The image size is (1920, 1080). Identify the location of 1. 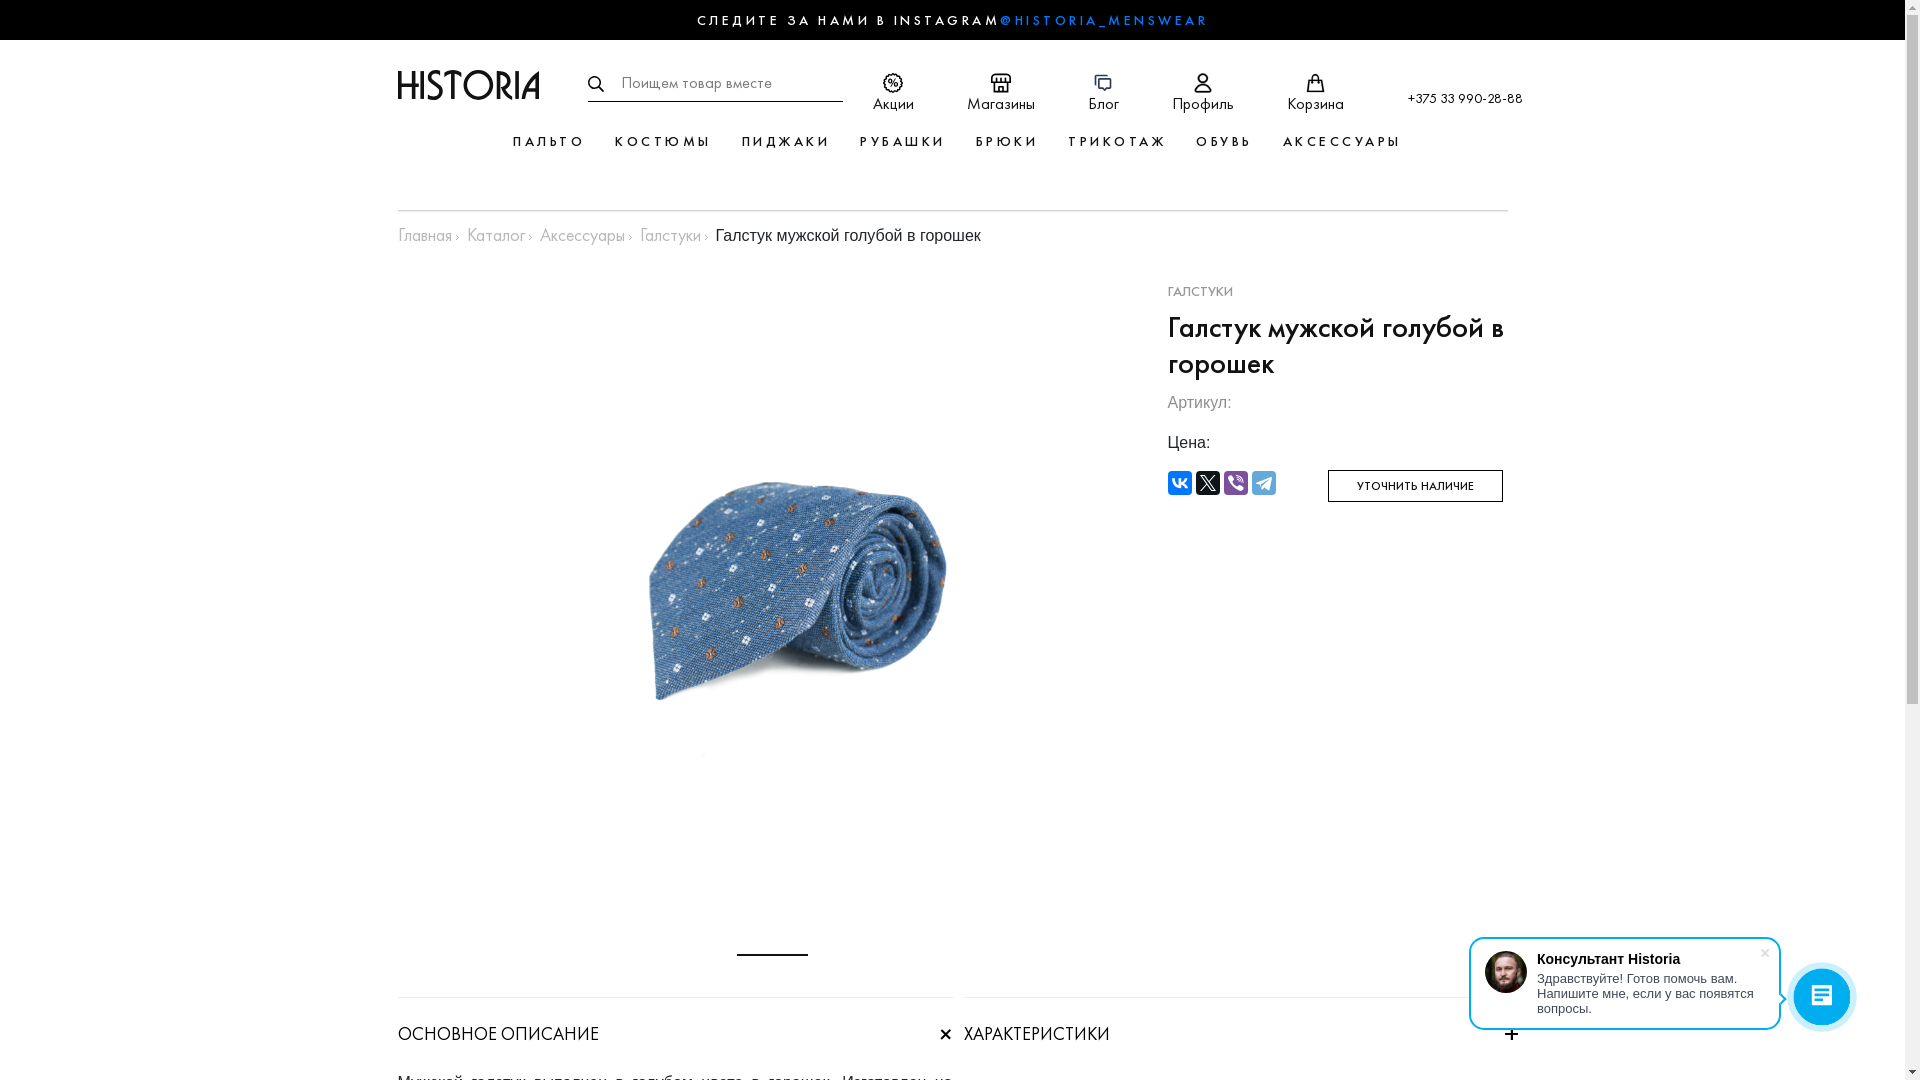
(772, 955).